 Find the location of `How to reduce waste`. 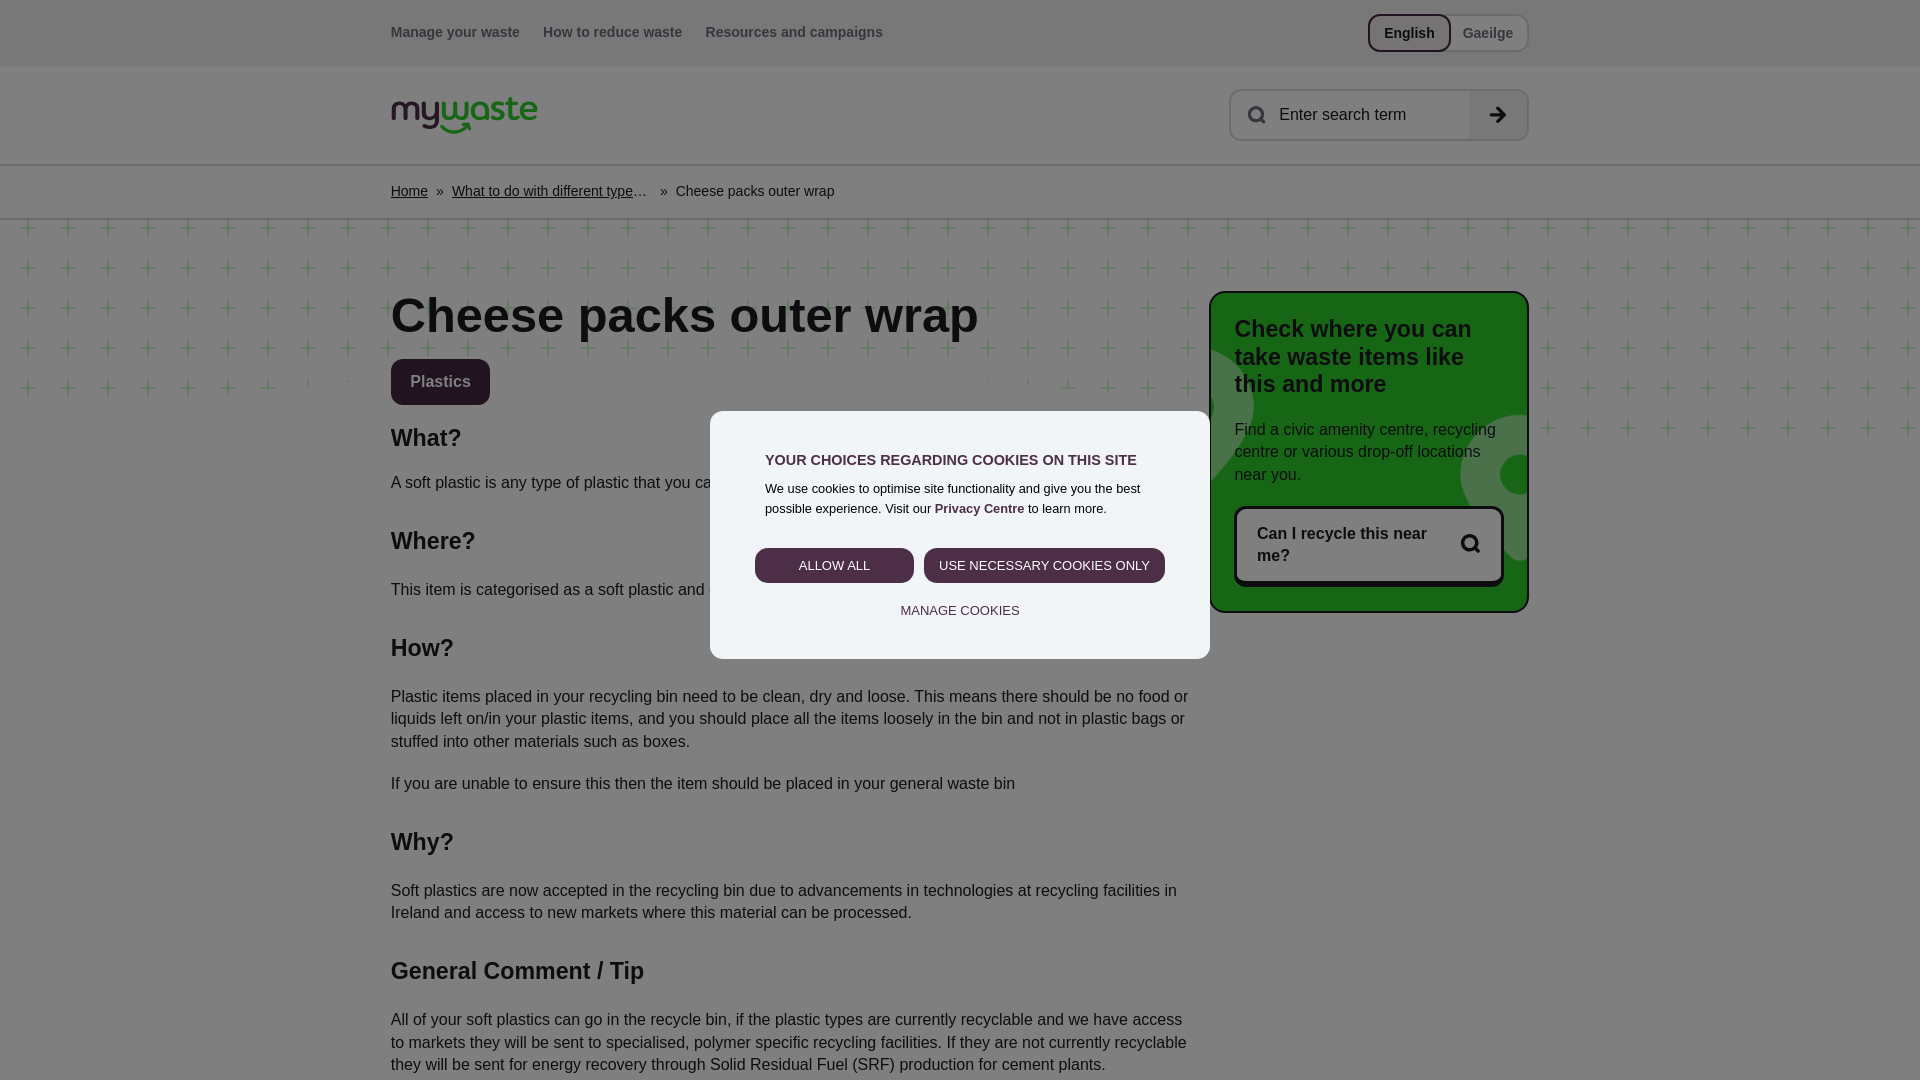

How to reduce waste is located at coordinates (612, 32).